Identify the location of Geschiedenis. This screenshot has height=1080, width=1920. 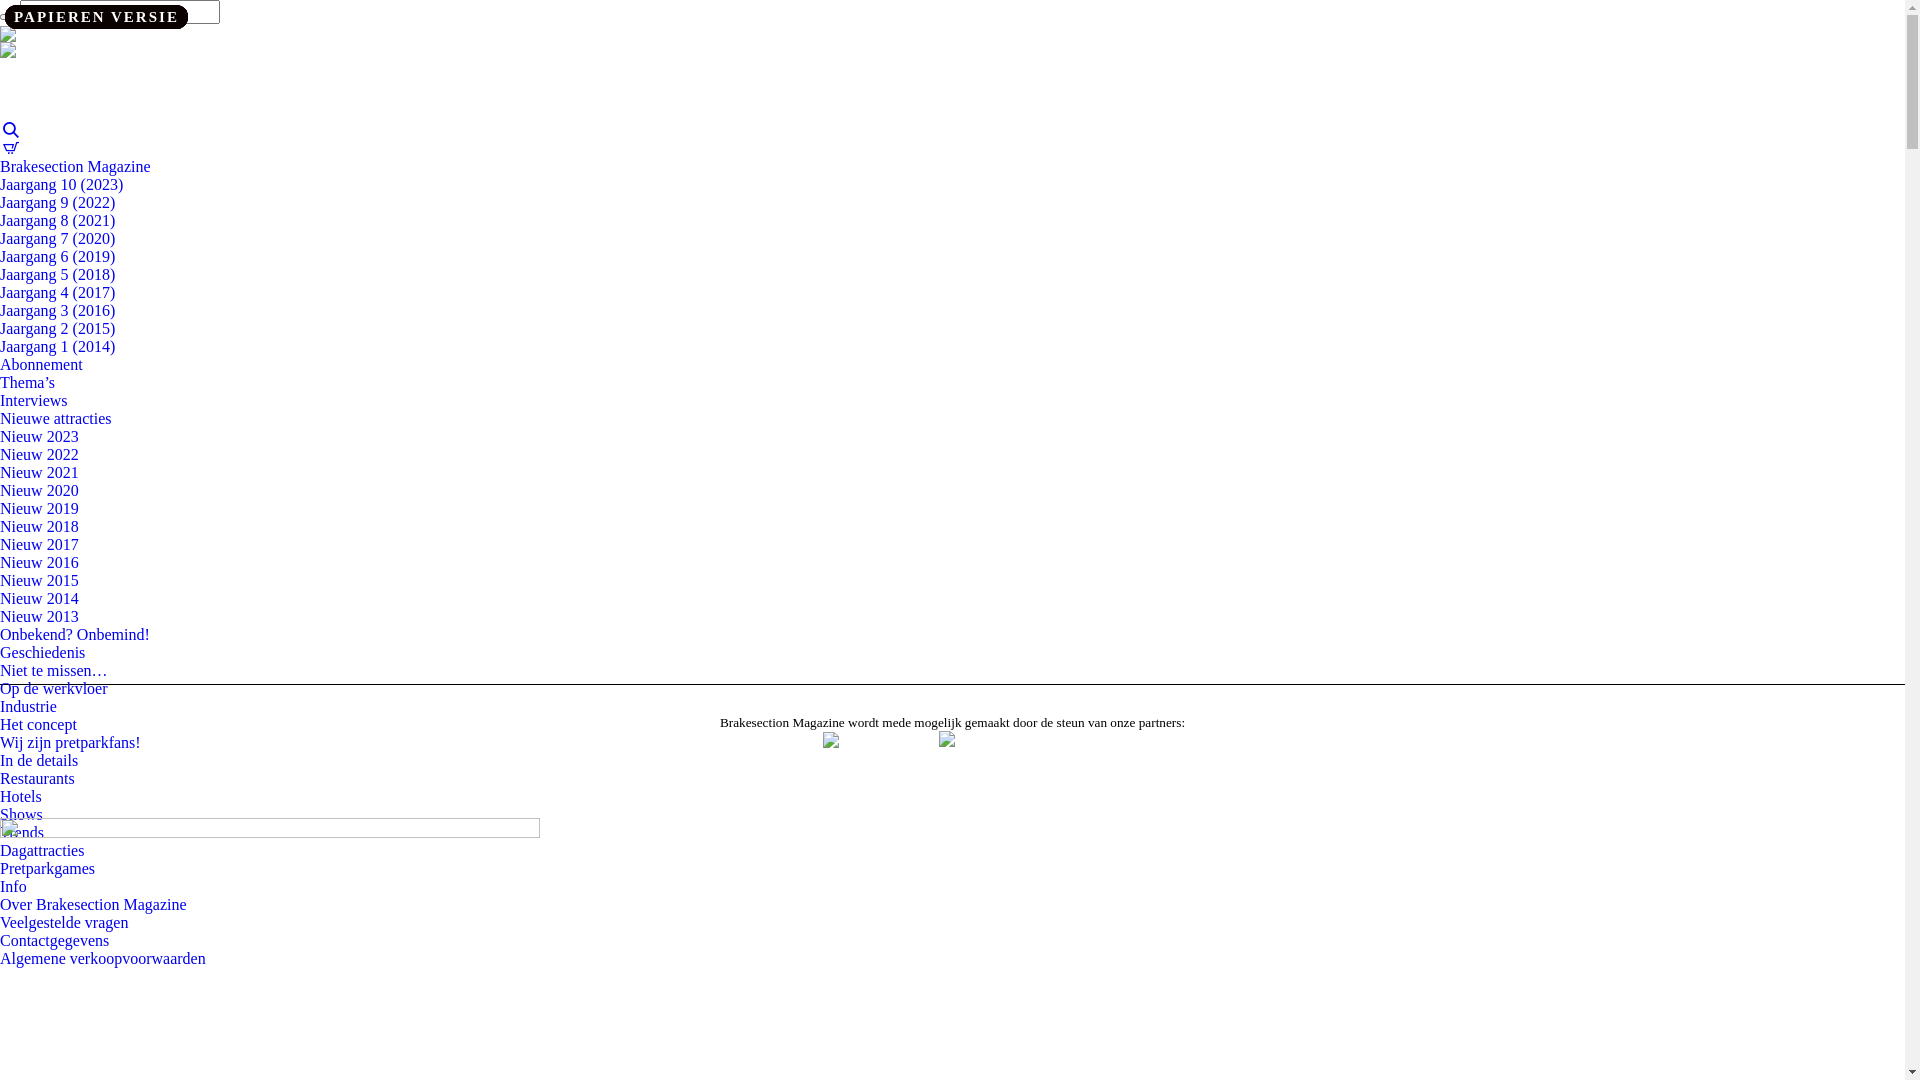
(42, 652).